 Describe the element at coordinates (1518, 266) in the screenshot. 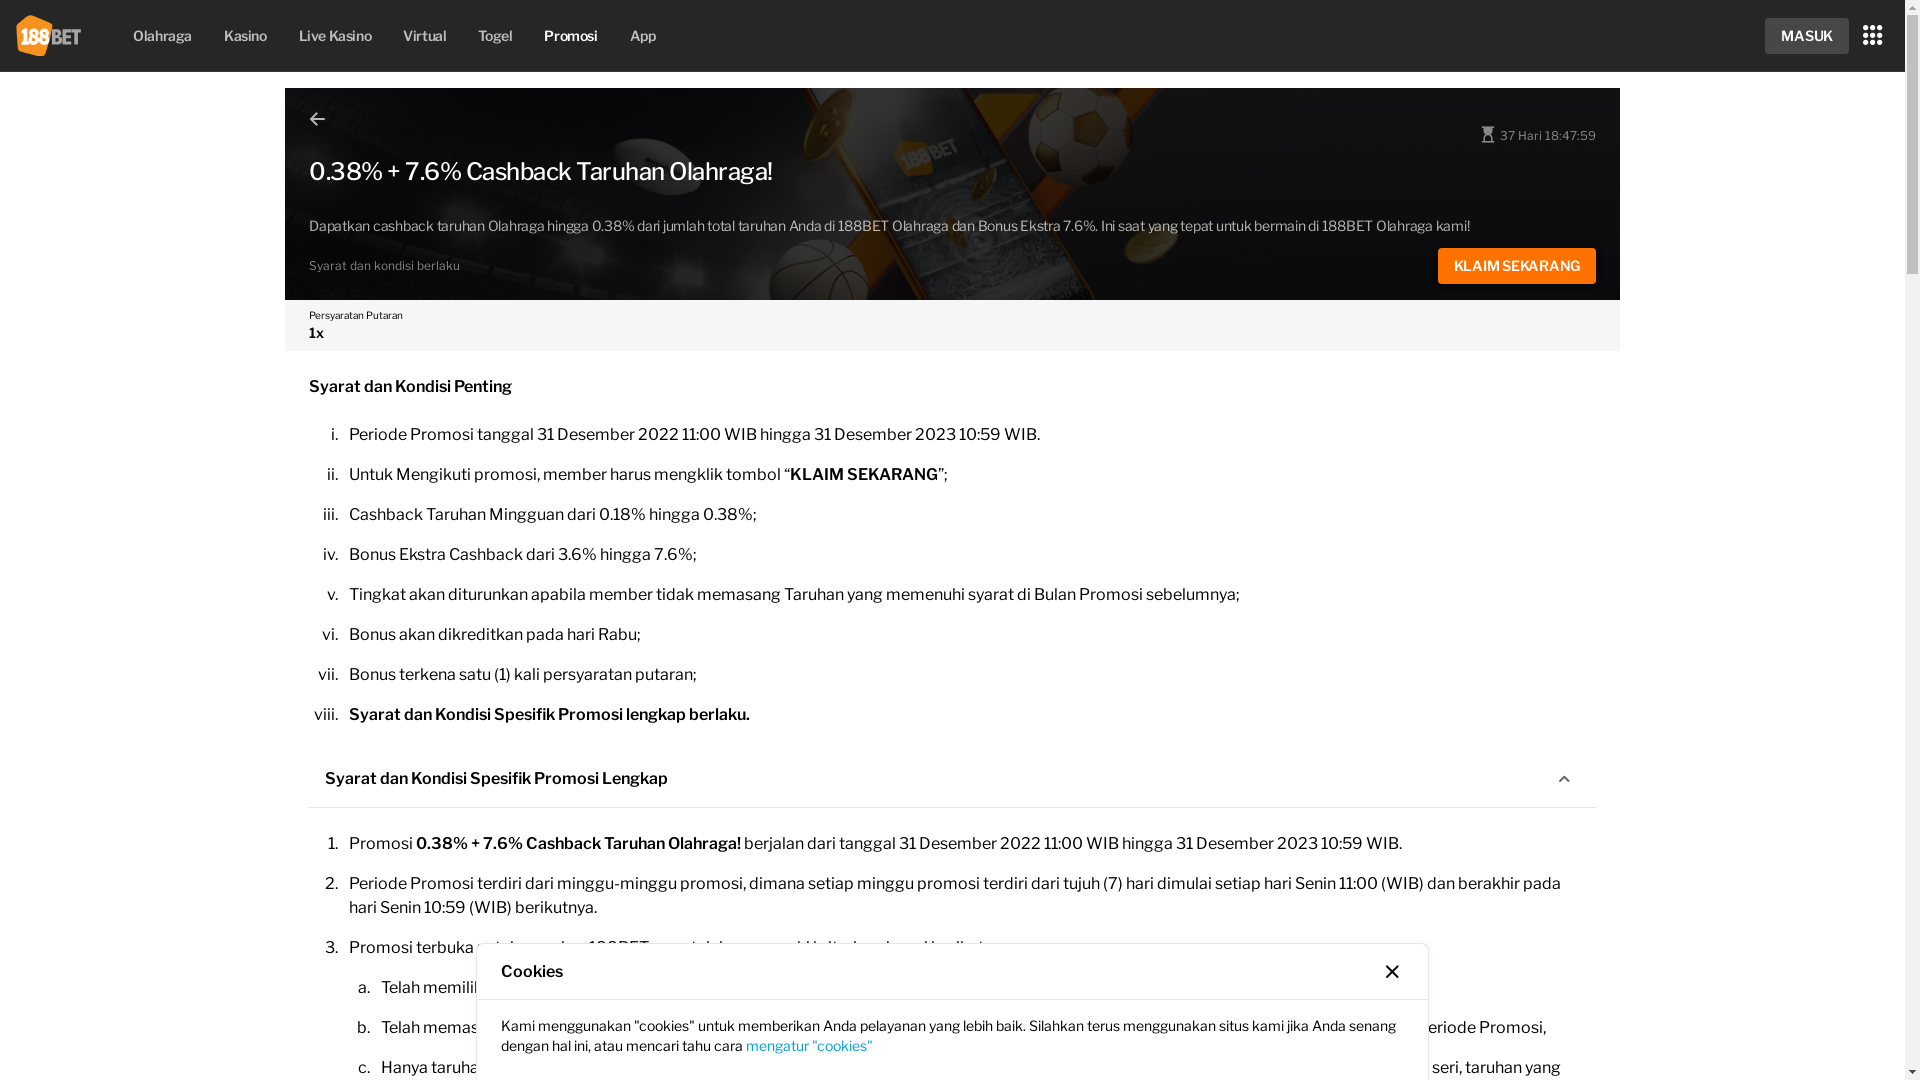

I see `KLAIM SEKARANG` at that location.